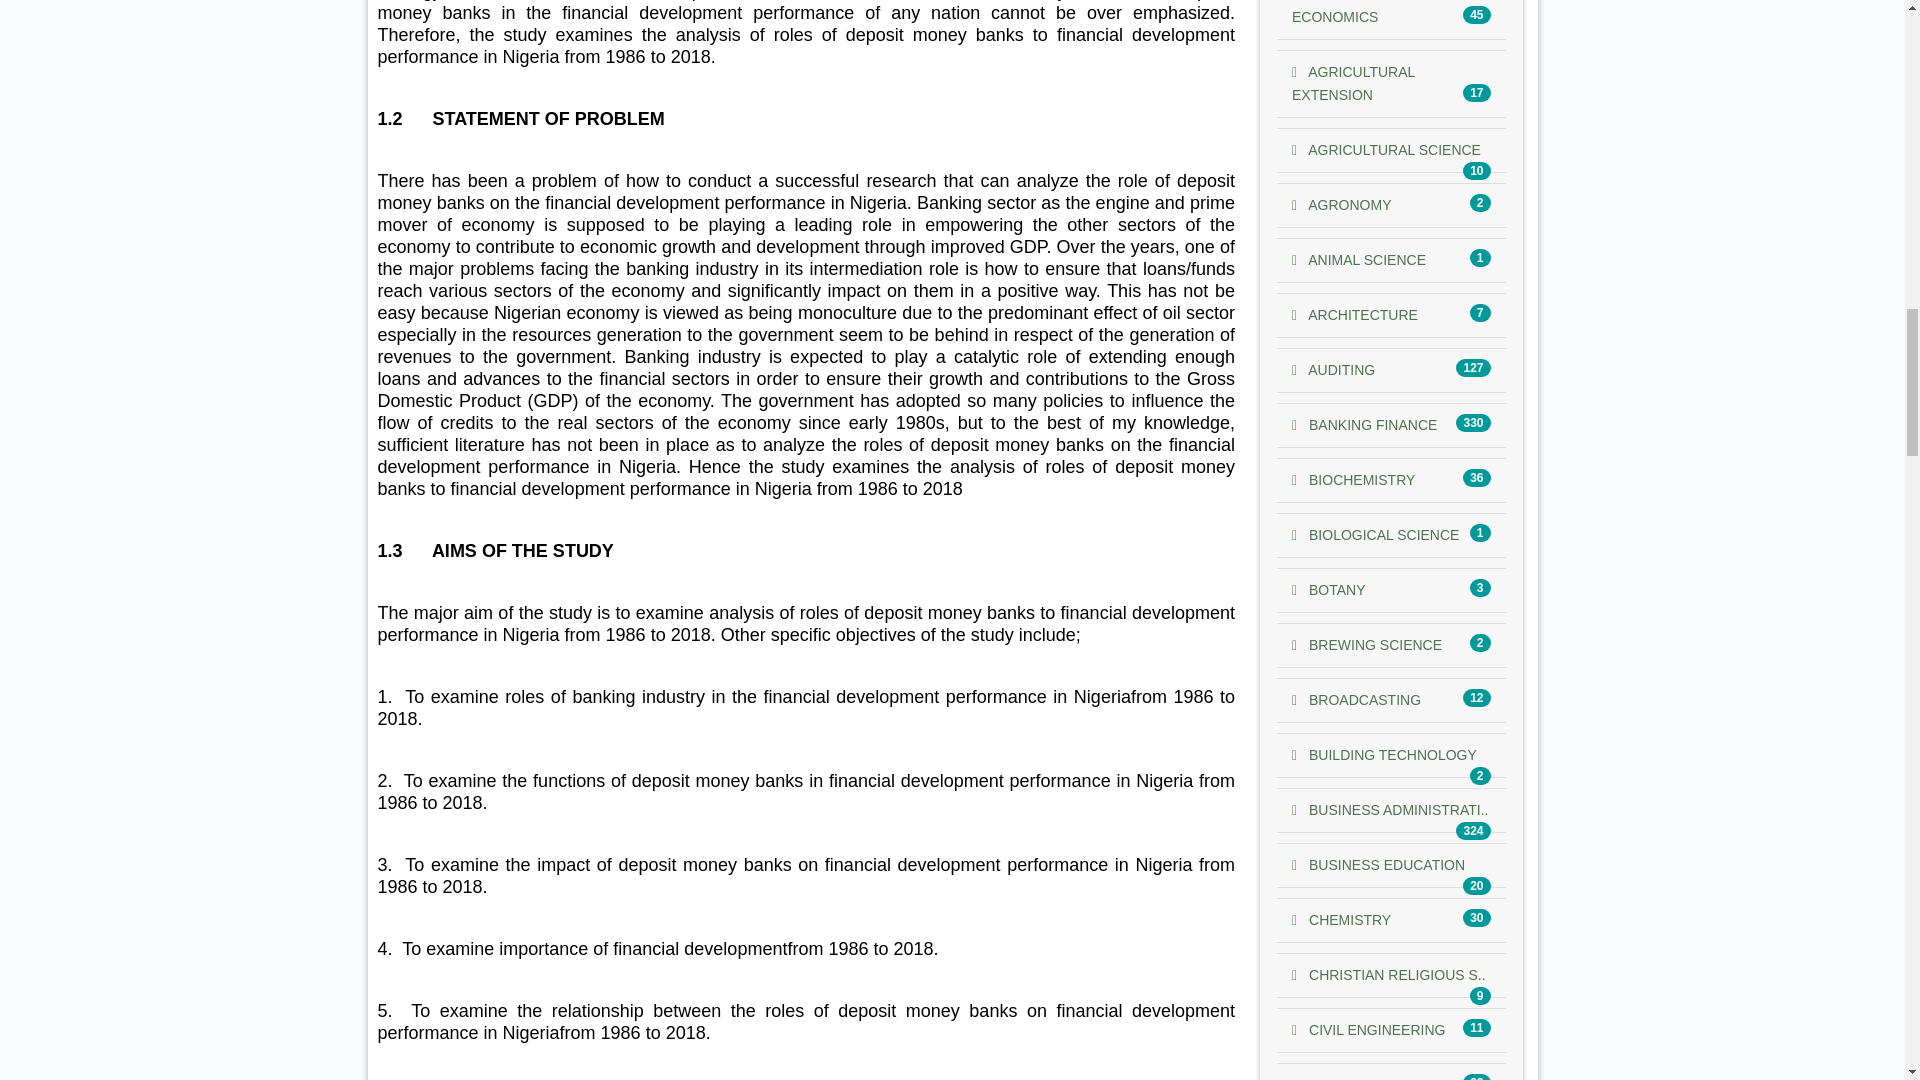 This screenshot has height=1080, width=1920. What do you see at coordinates (1359, 259) in the screenshot?
I see `ANIMAL SCIENCE PROJECT TOPICS AND RESEARCH MATERIALS` at bounding box center [1359, 259].